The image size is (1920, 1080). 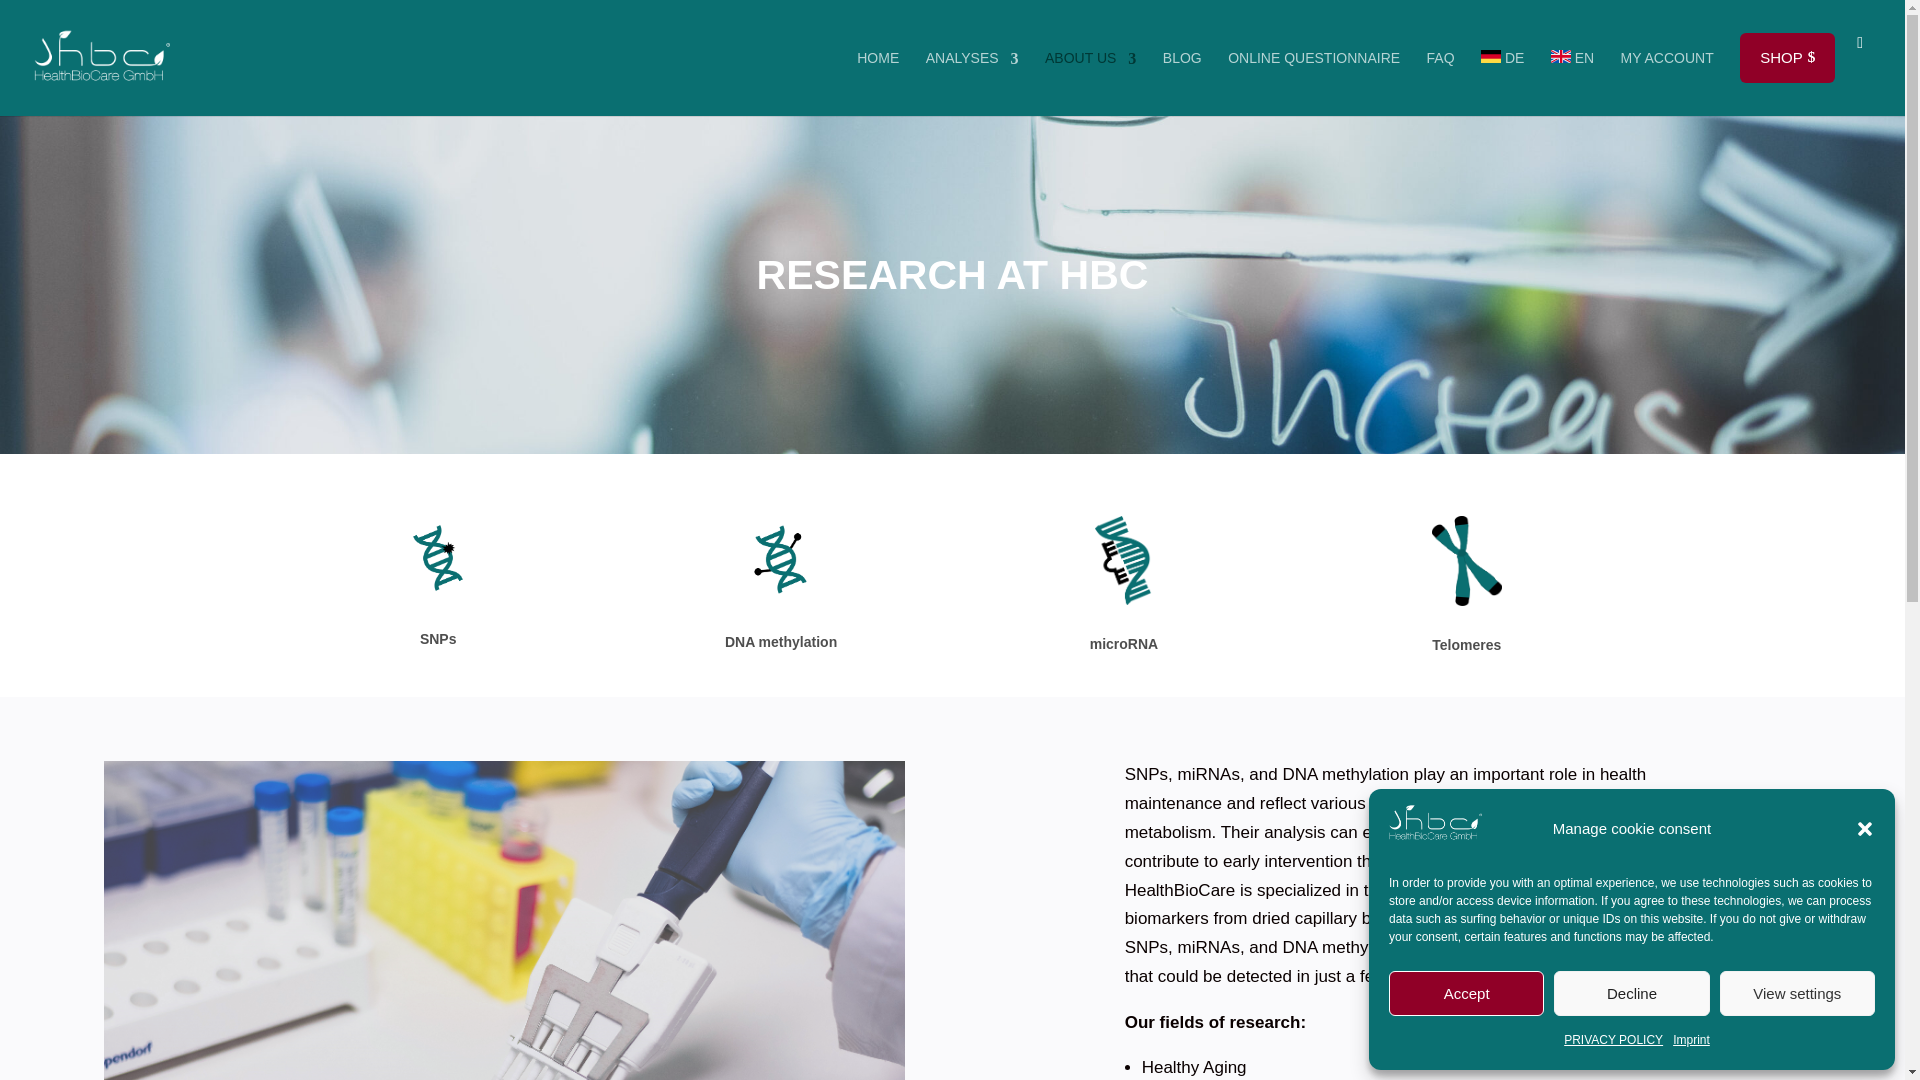 What do you see at coordinates (1466, 900) in the screenshot?
I see `footer-bild-neu3` at bounding box center [1466, 900].